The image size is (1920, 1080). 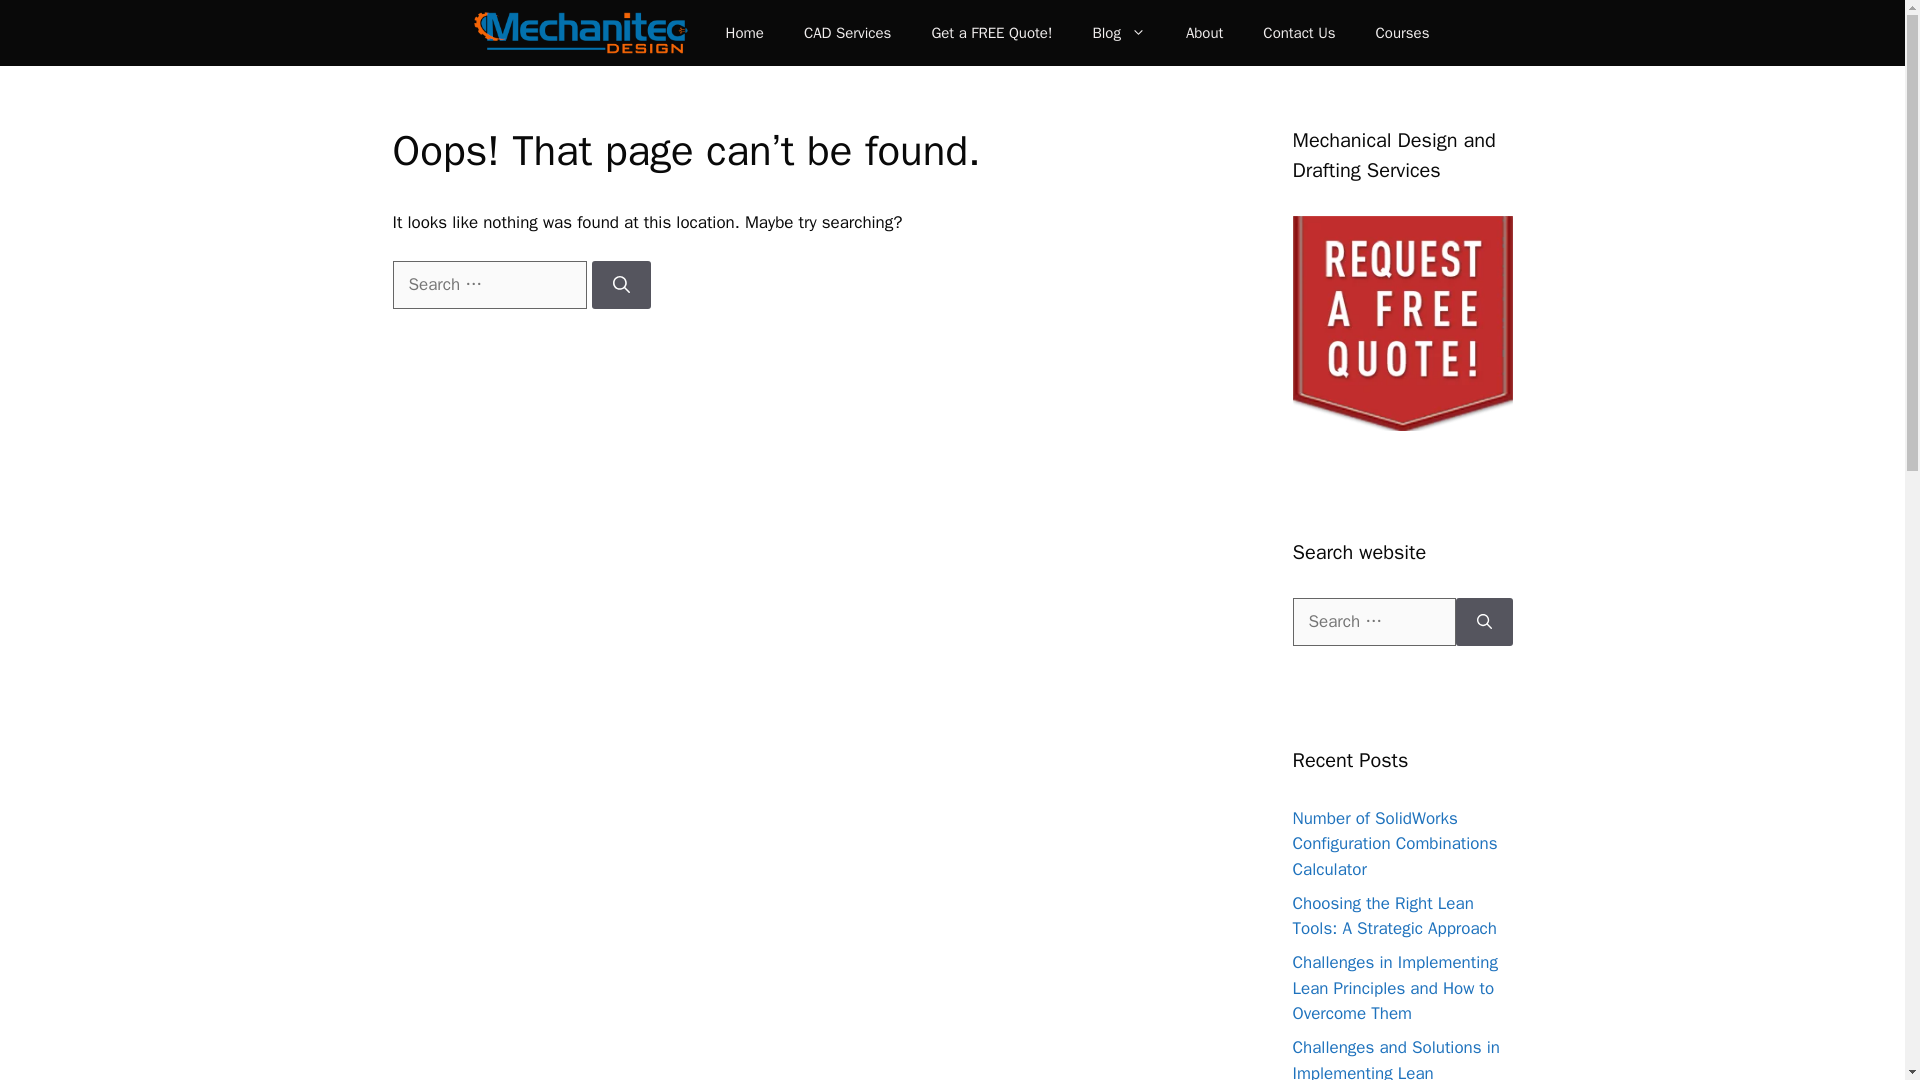 What do you see at coordinates (1374, 622) in the screenshot?
I see `Search for:` at bounding box center [1374, 622].